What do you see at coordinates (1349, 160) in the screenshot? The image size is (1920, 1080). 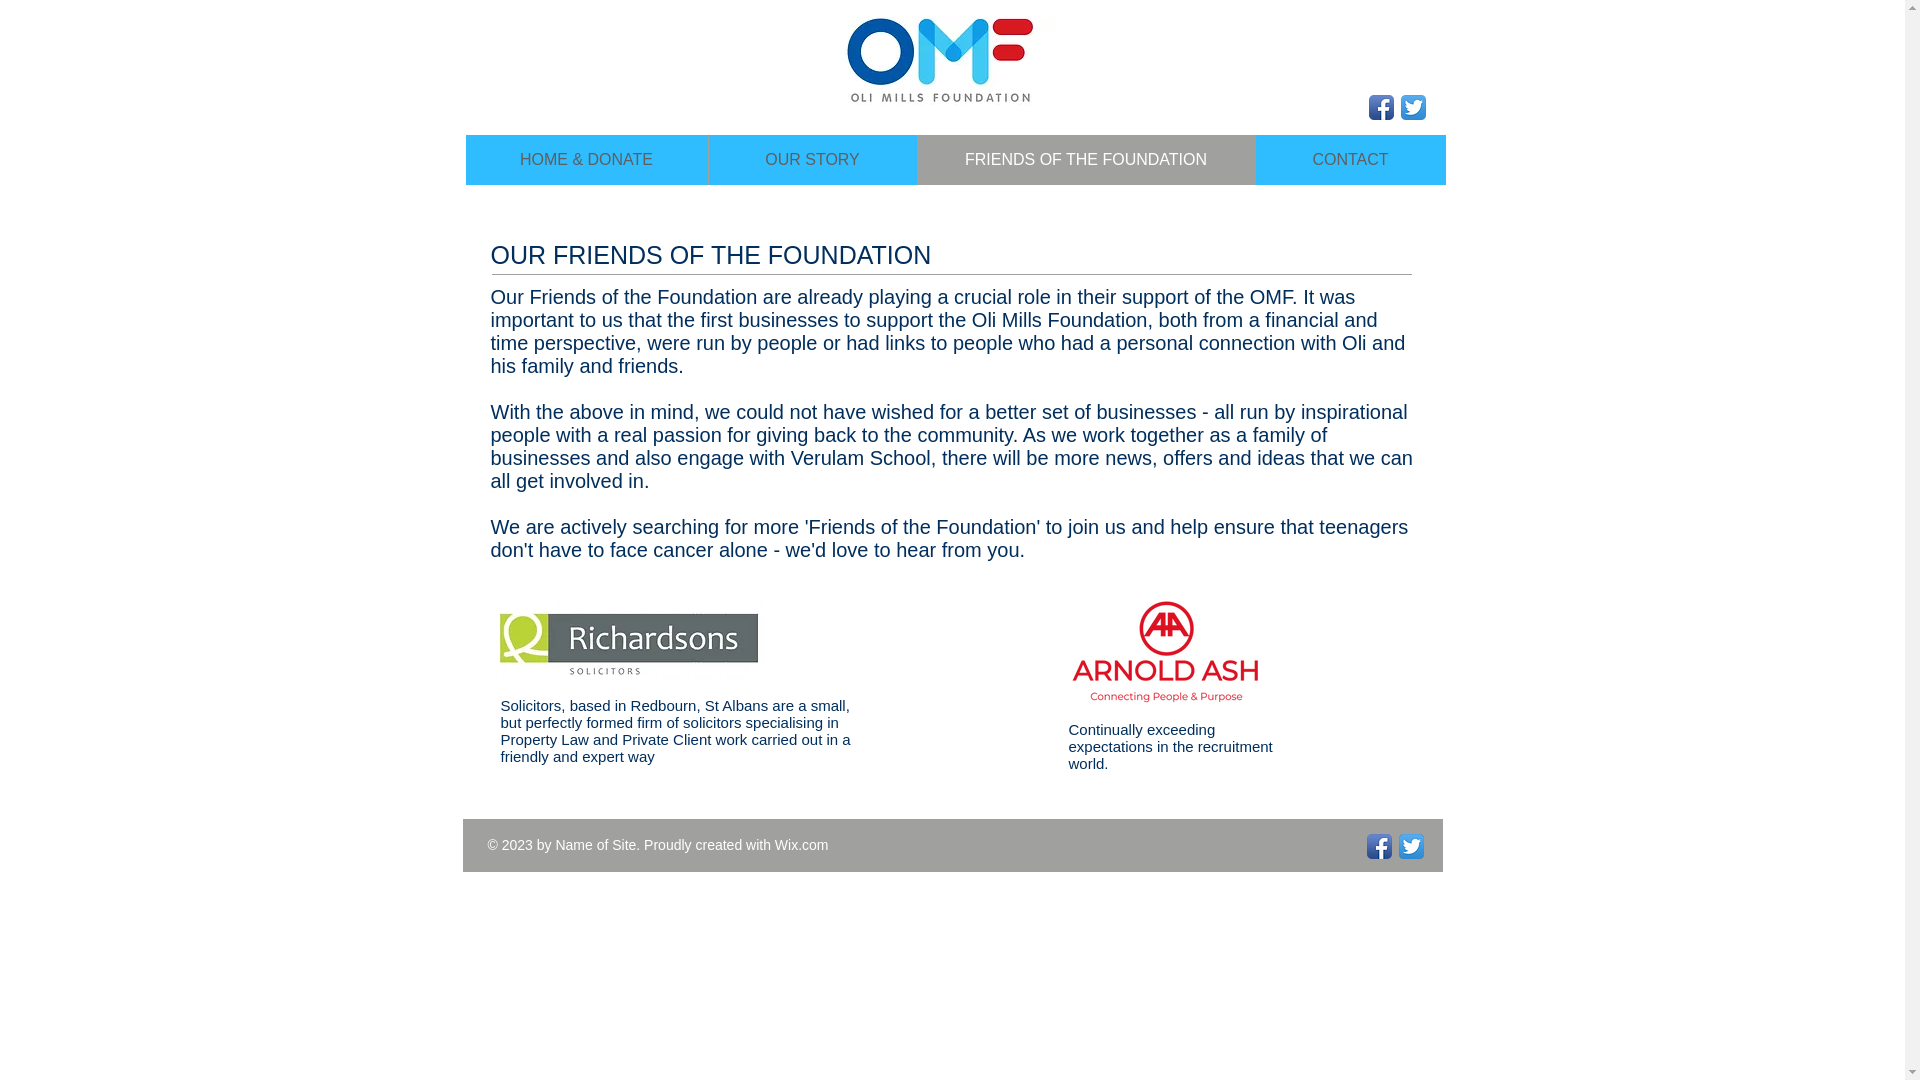 I see `CONTACT` at bounding box center [1349, 160].